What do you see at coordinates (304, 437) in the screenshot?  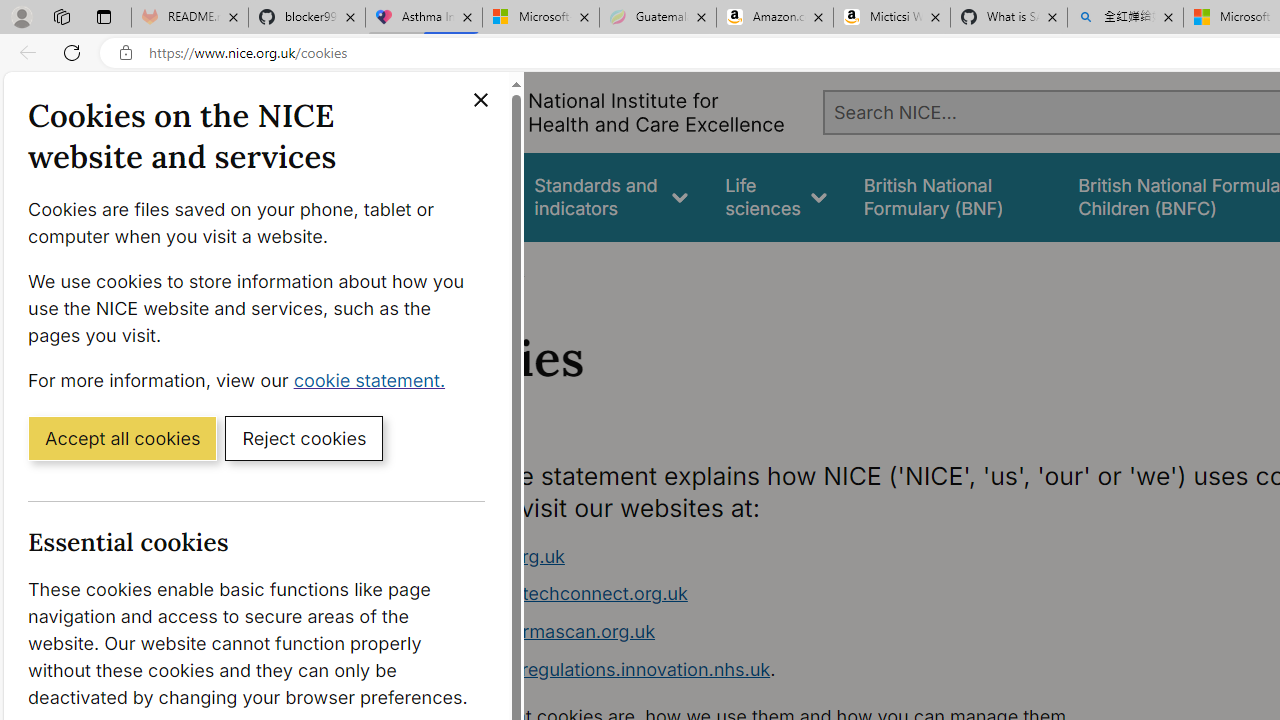 I see `Reject cookies` at bounding box center [304, 437].